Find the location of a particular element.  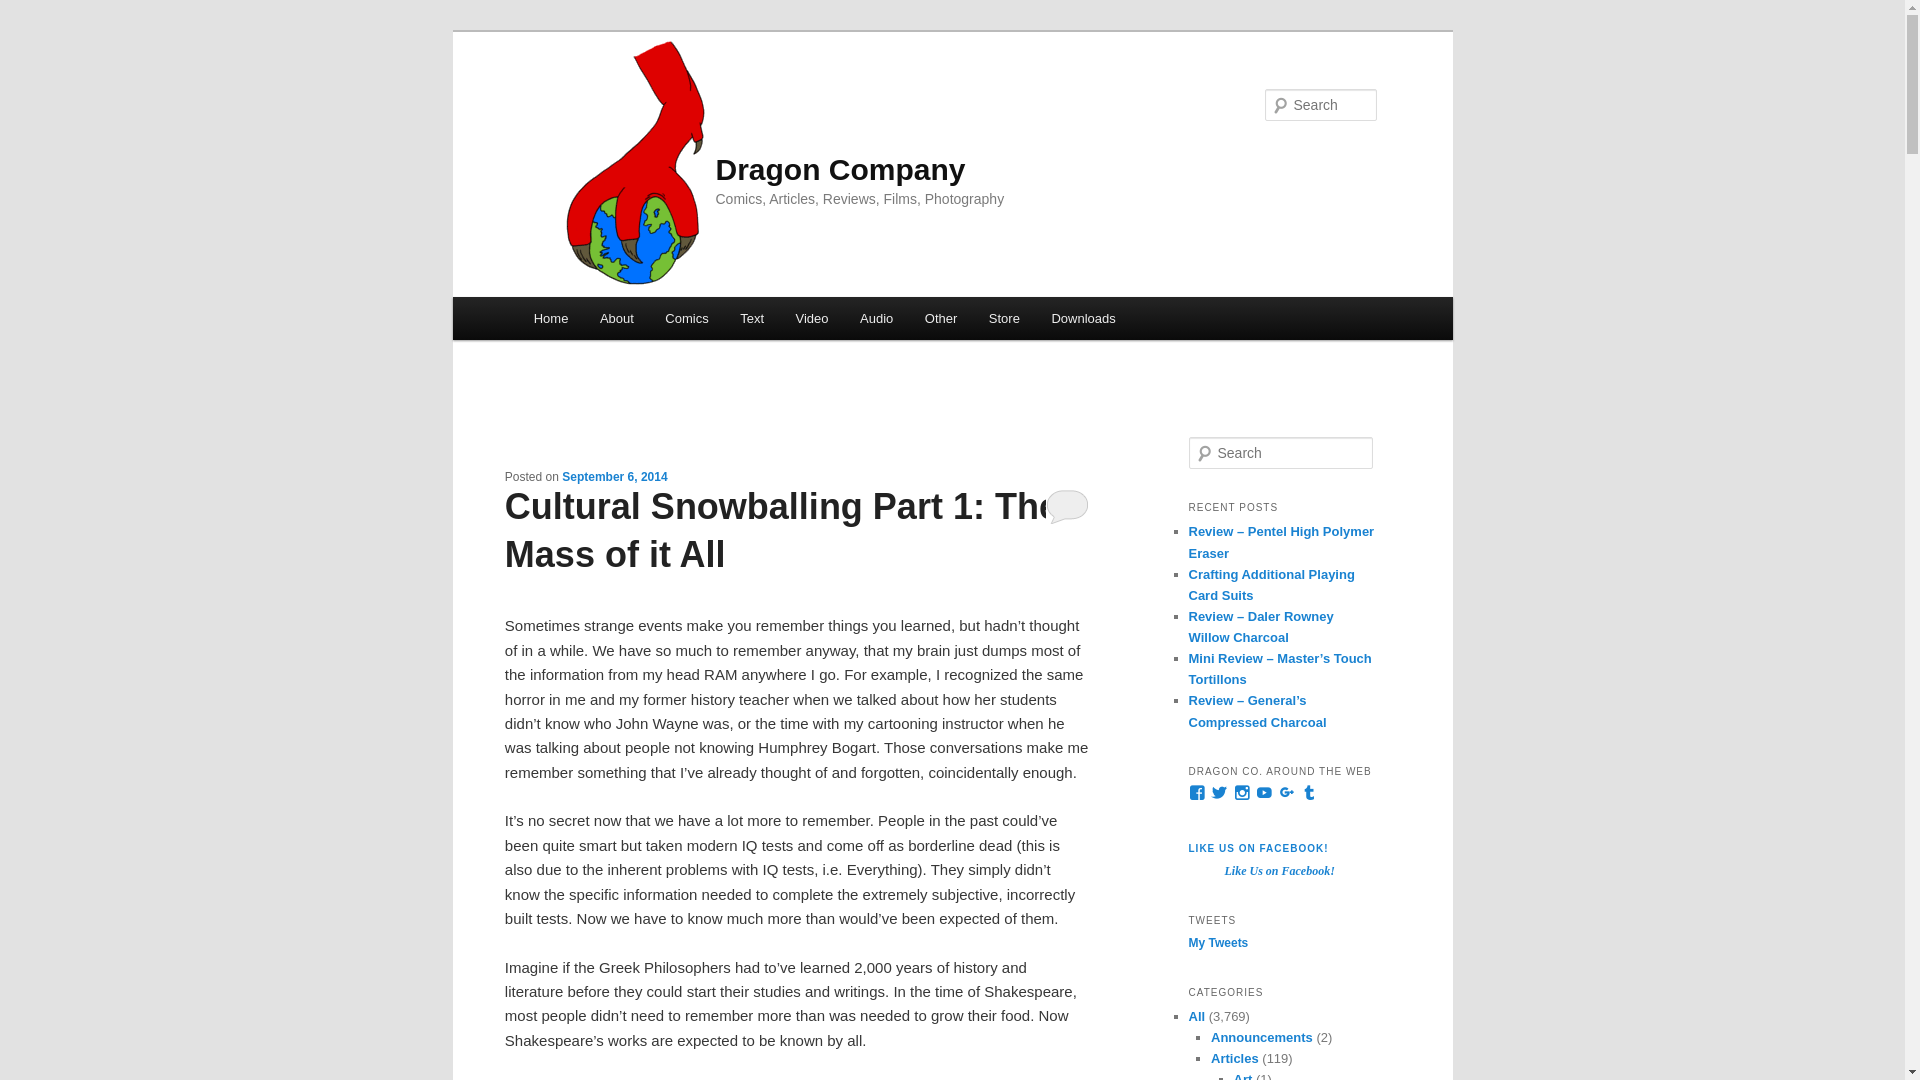

Search is located at coordinates (32, 11).